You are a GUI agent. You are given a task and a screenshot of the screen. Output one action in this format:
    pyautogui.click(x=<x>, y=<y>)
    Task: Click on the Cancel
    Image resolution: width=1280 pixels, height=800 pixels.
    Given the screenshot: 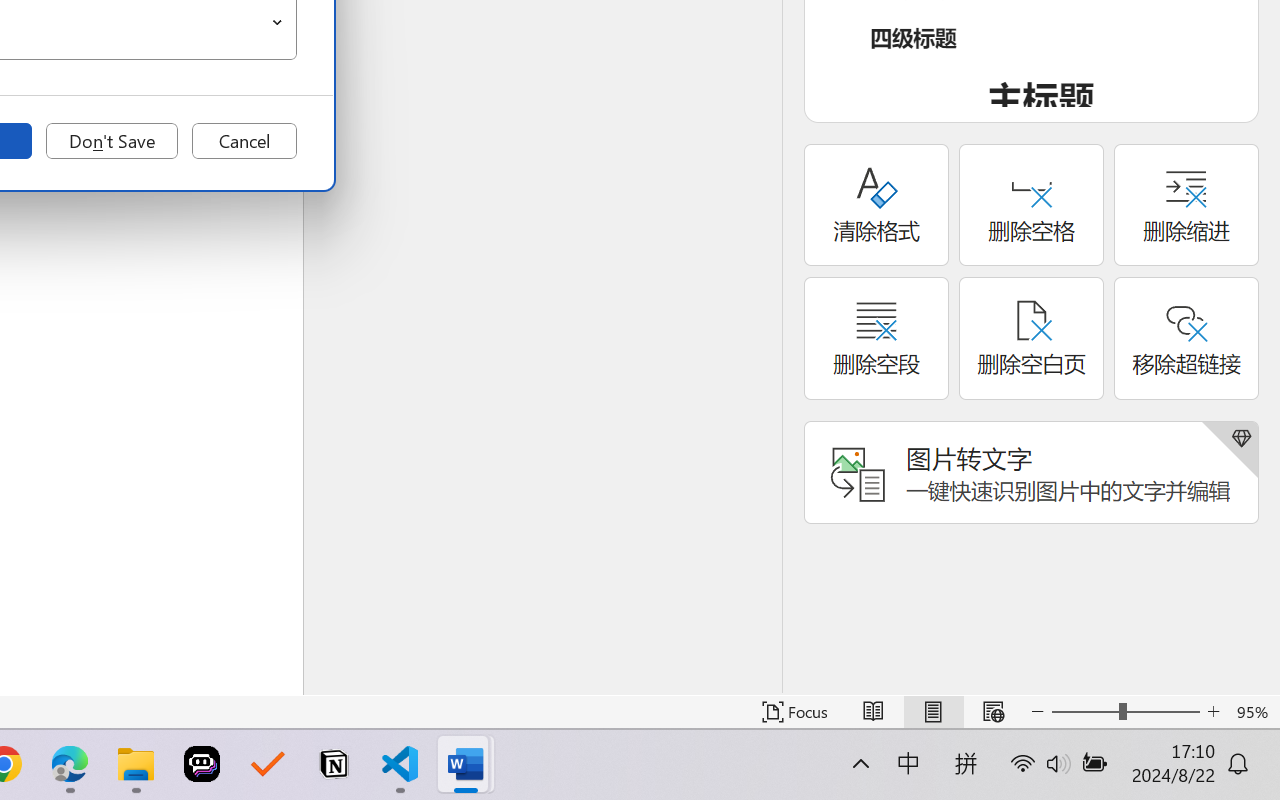 What is the action you would take?
    pyautogui.click(x=244, y=141)
    